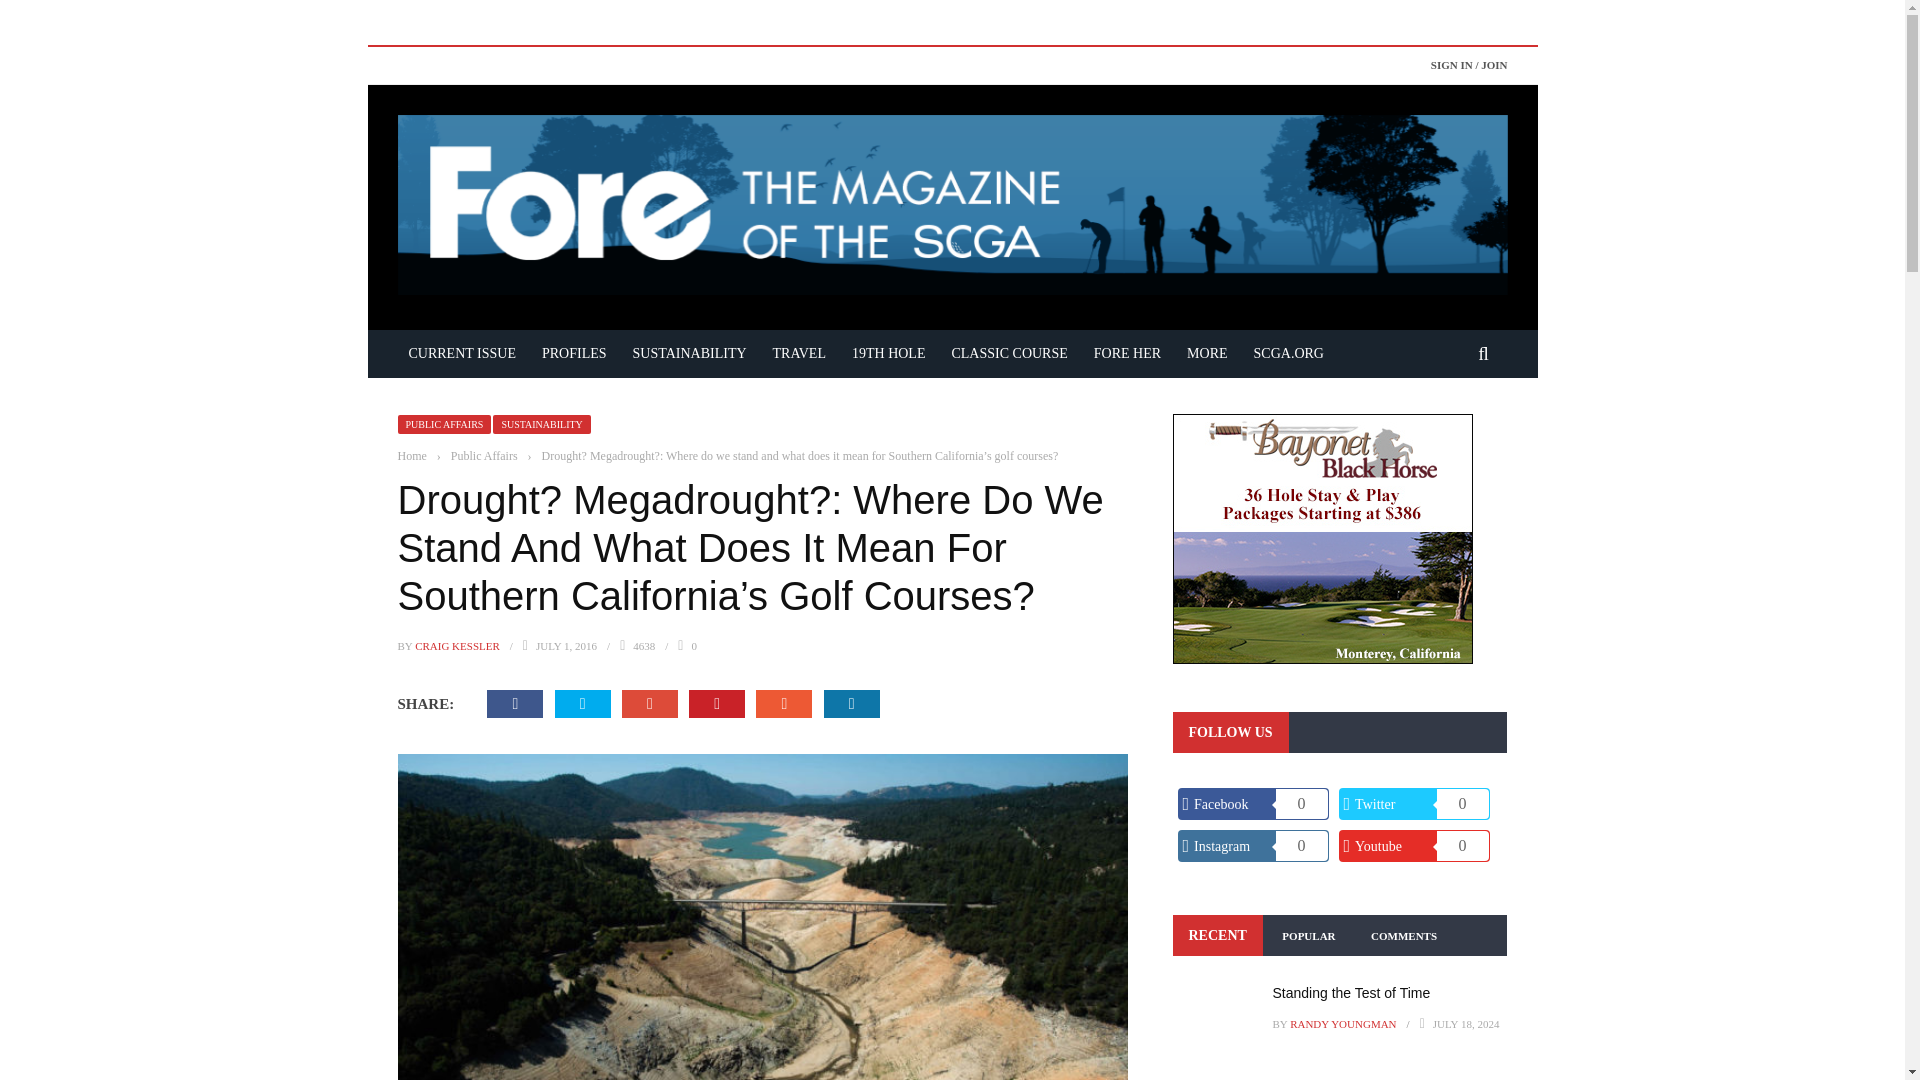 Image resolution: width=1920 pixels, height=1080 pixels. What do you see at coordinates (888, 352) in the screenshot?
I see `19TH HOLE` at bounding box center [888, 352].